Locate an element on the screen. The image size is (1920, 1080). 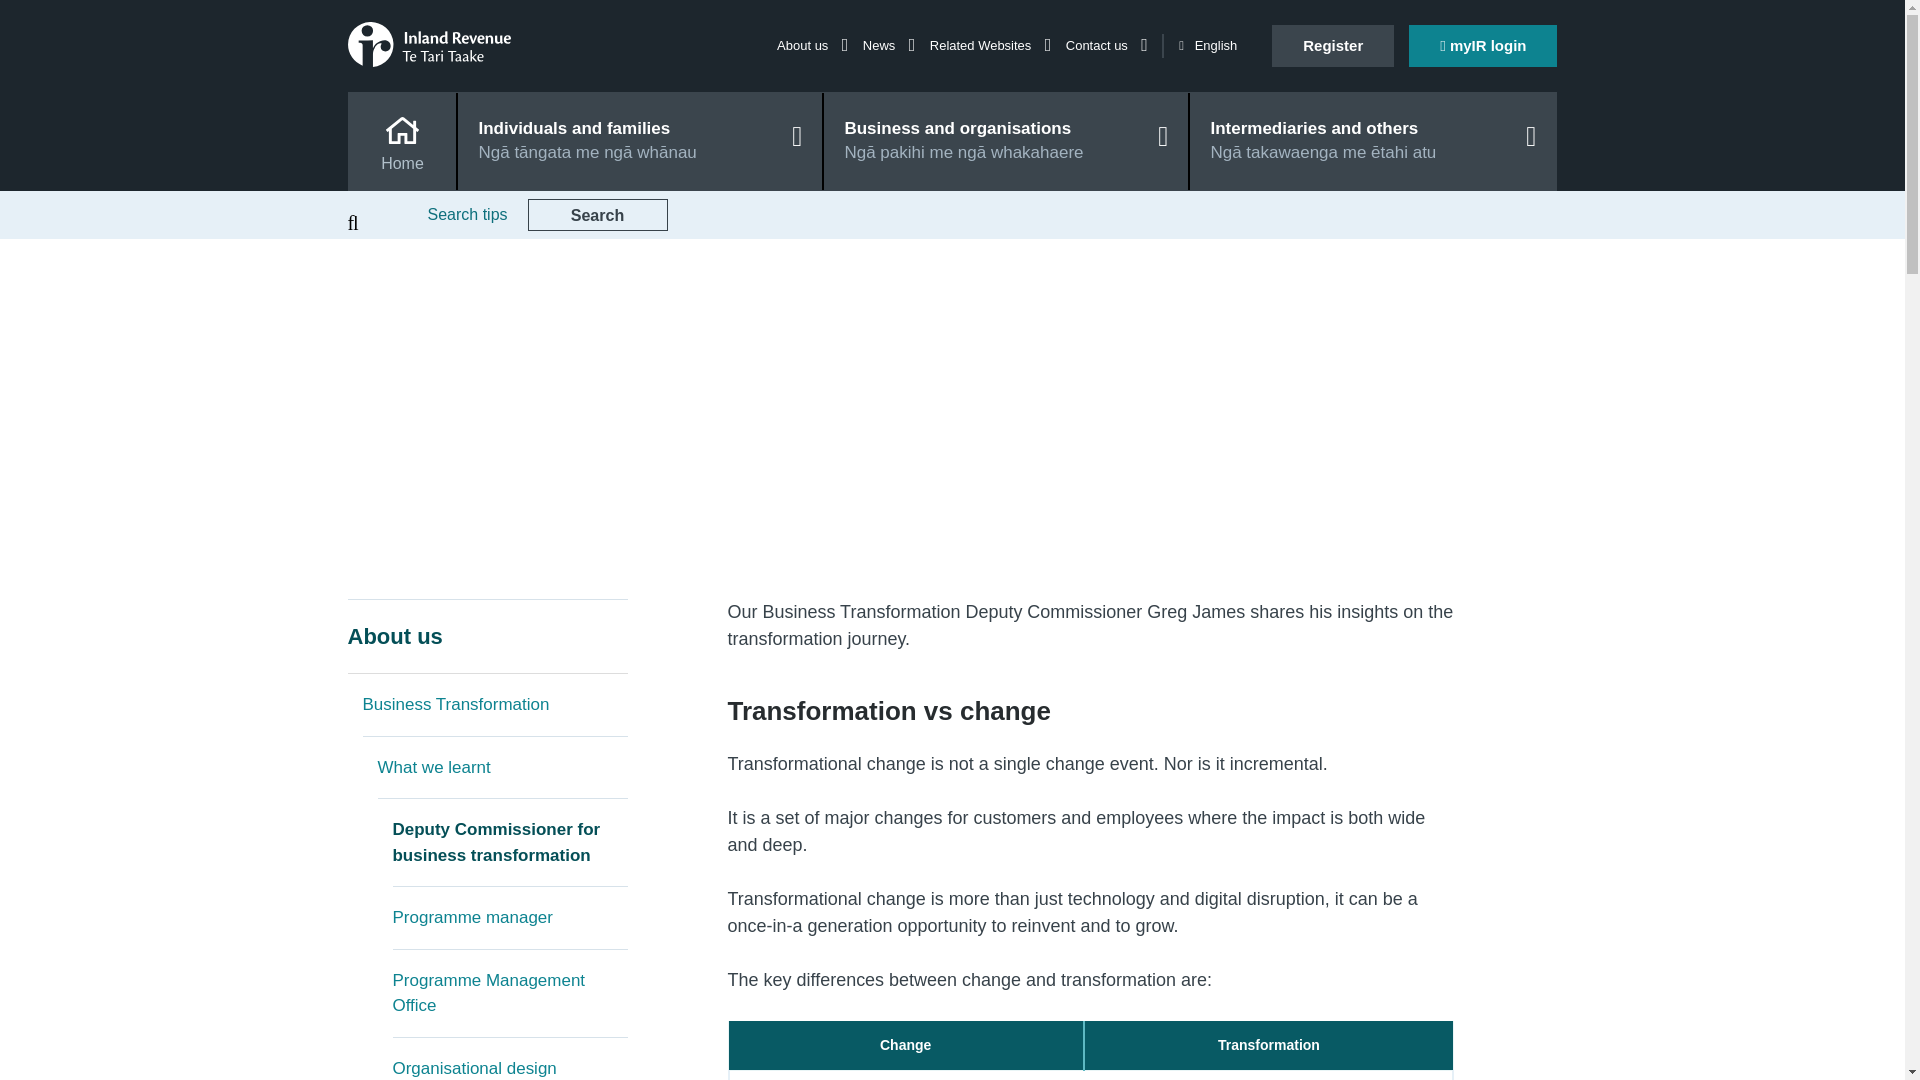
Related Websites is located at coordinates (990, 44).